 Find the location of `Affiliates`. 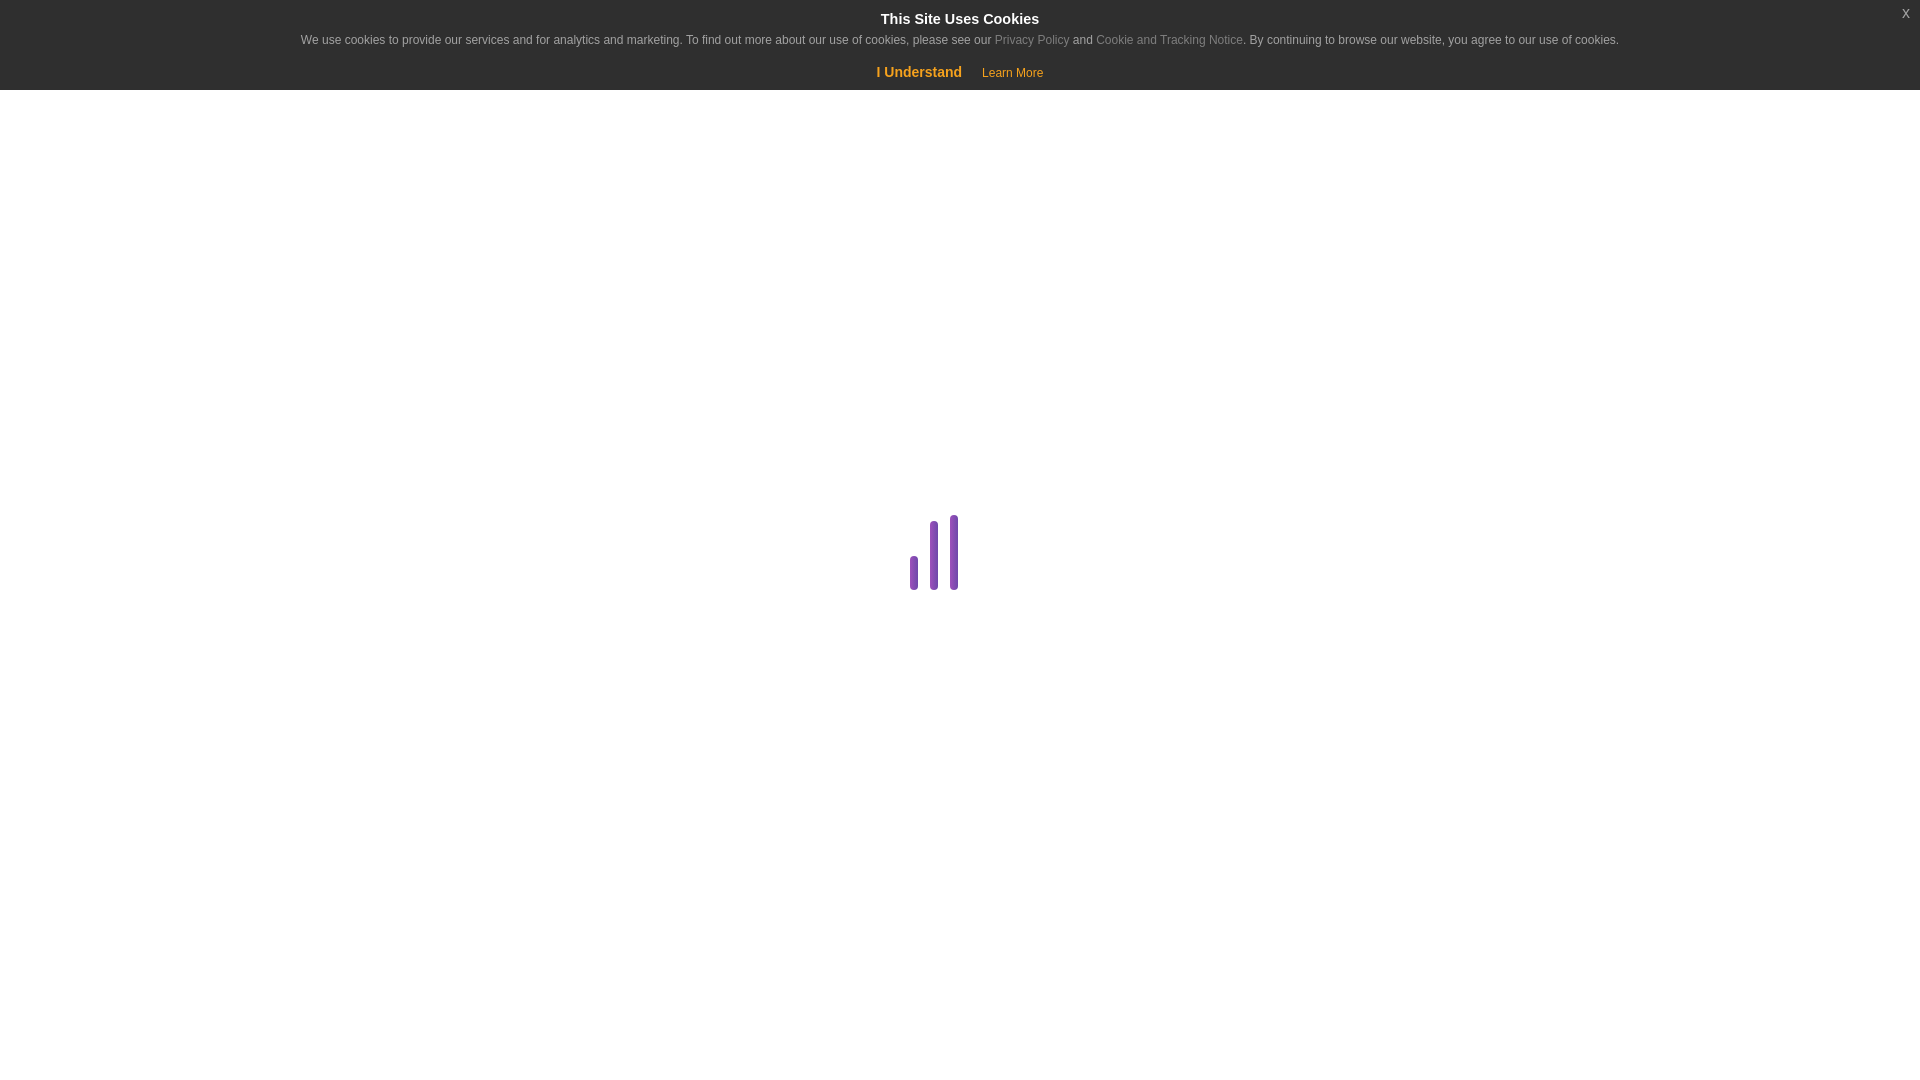

Affiliates is located at coordinates (374, 412).